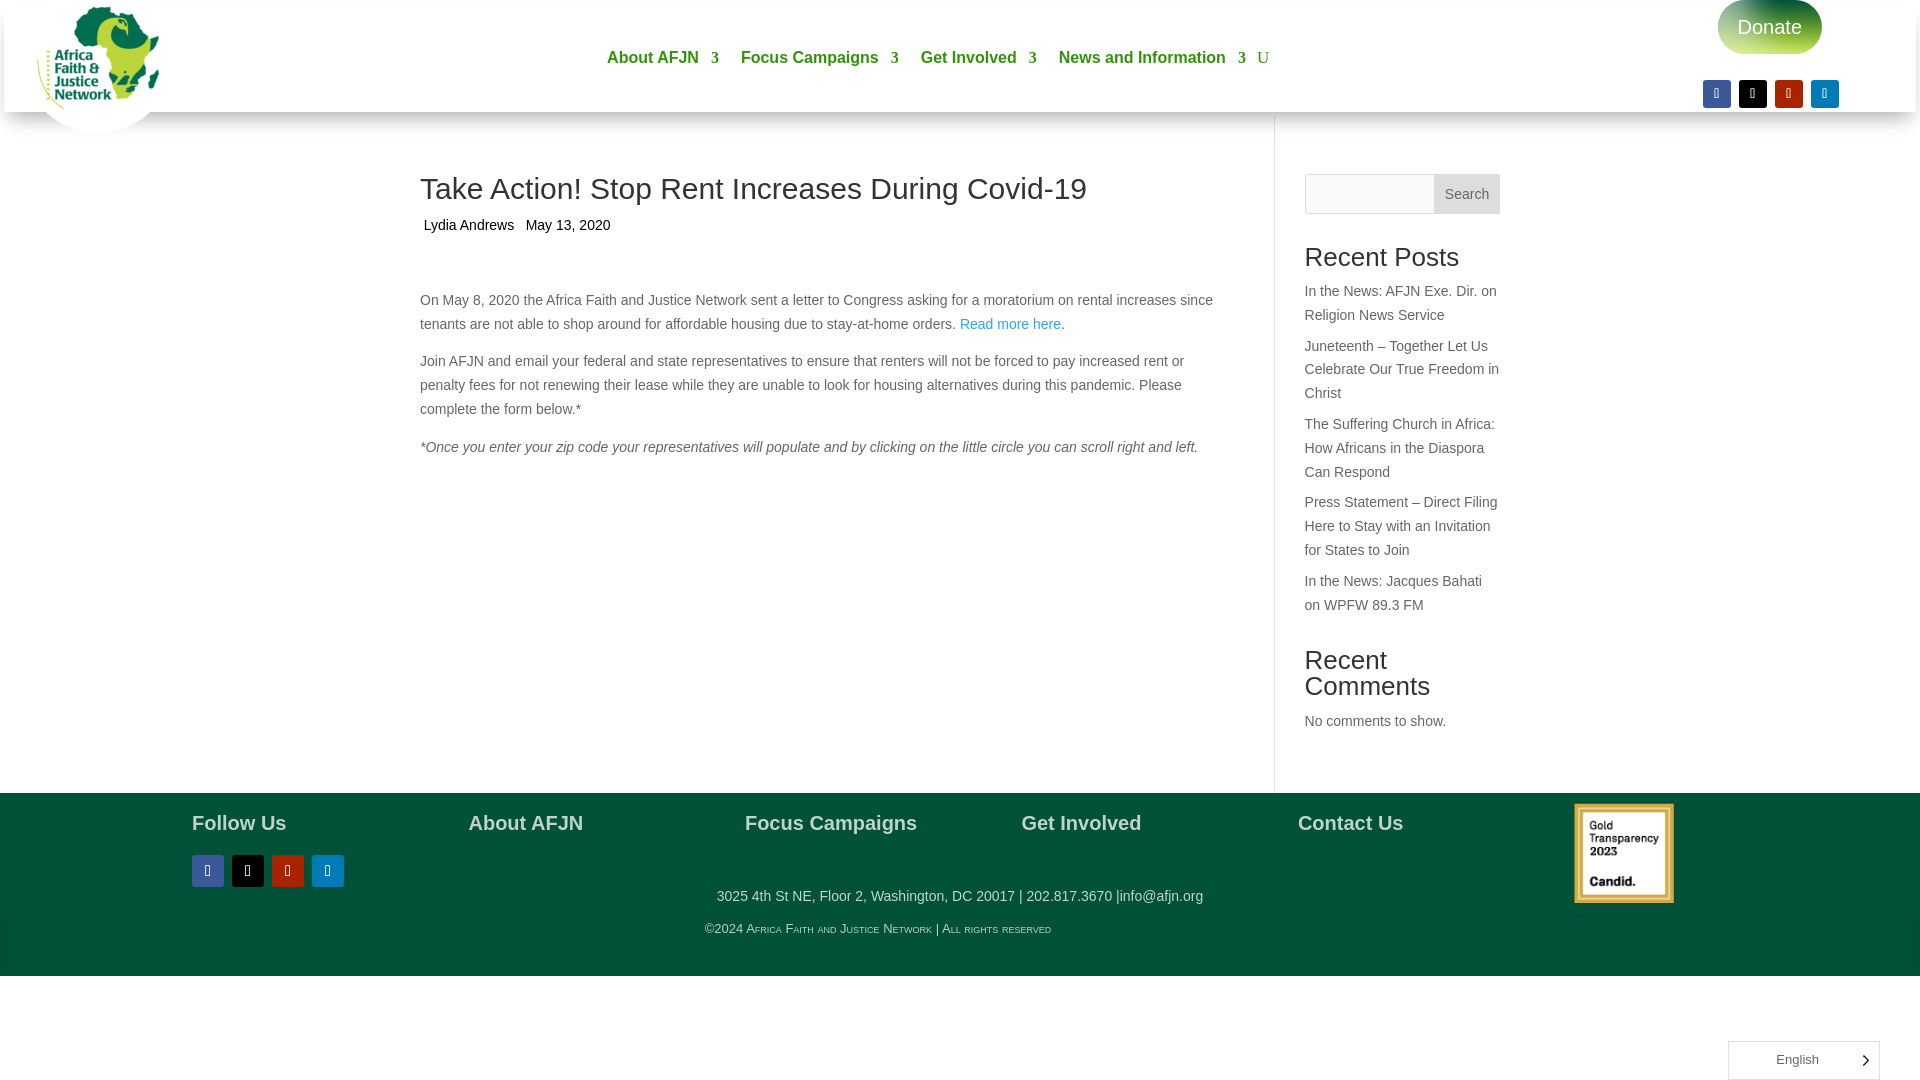 This screenshot has height=1080, width=1920. What do you see at coordinates (1752, 94) in the screenshot?
I see `Follow on X` at bounding box center [1752, 94].